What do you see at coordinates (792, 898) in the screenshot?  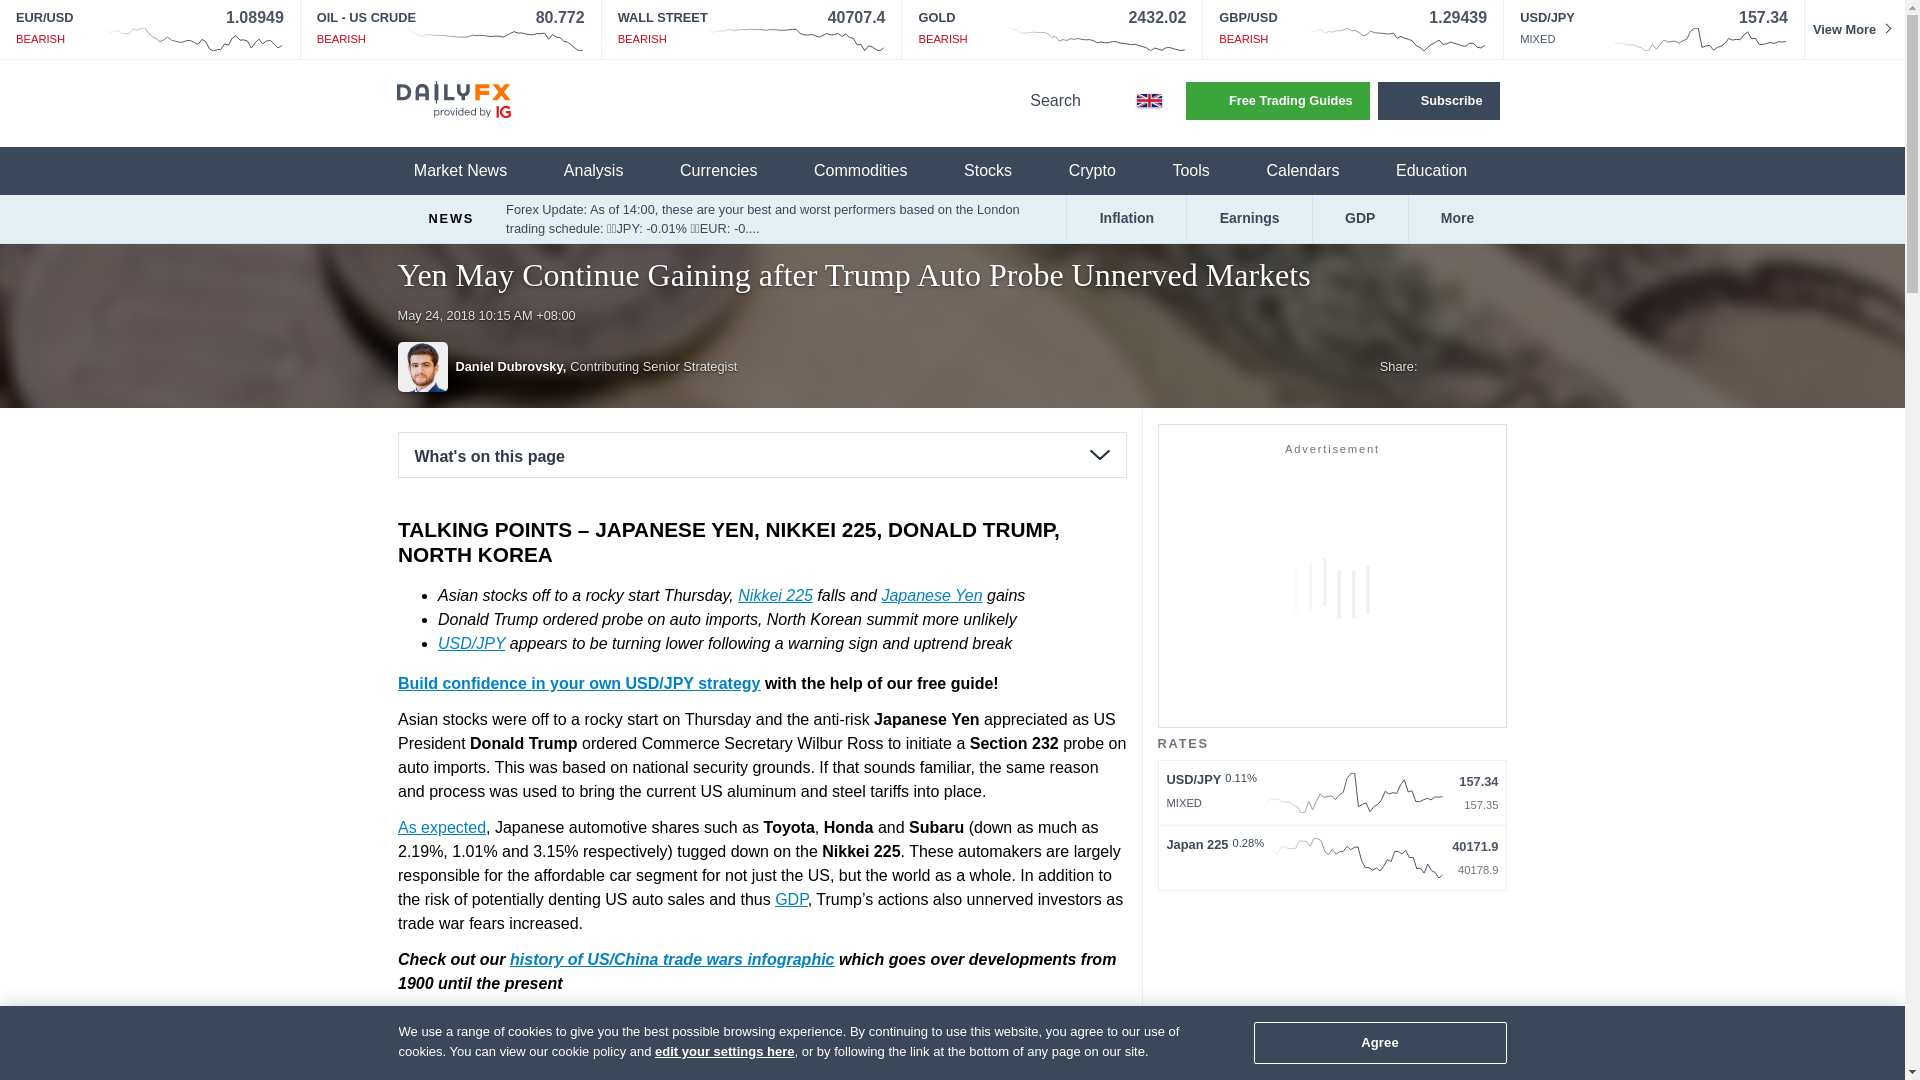 I see `GDP` at bounding box center [792, 898].